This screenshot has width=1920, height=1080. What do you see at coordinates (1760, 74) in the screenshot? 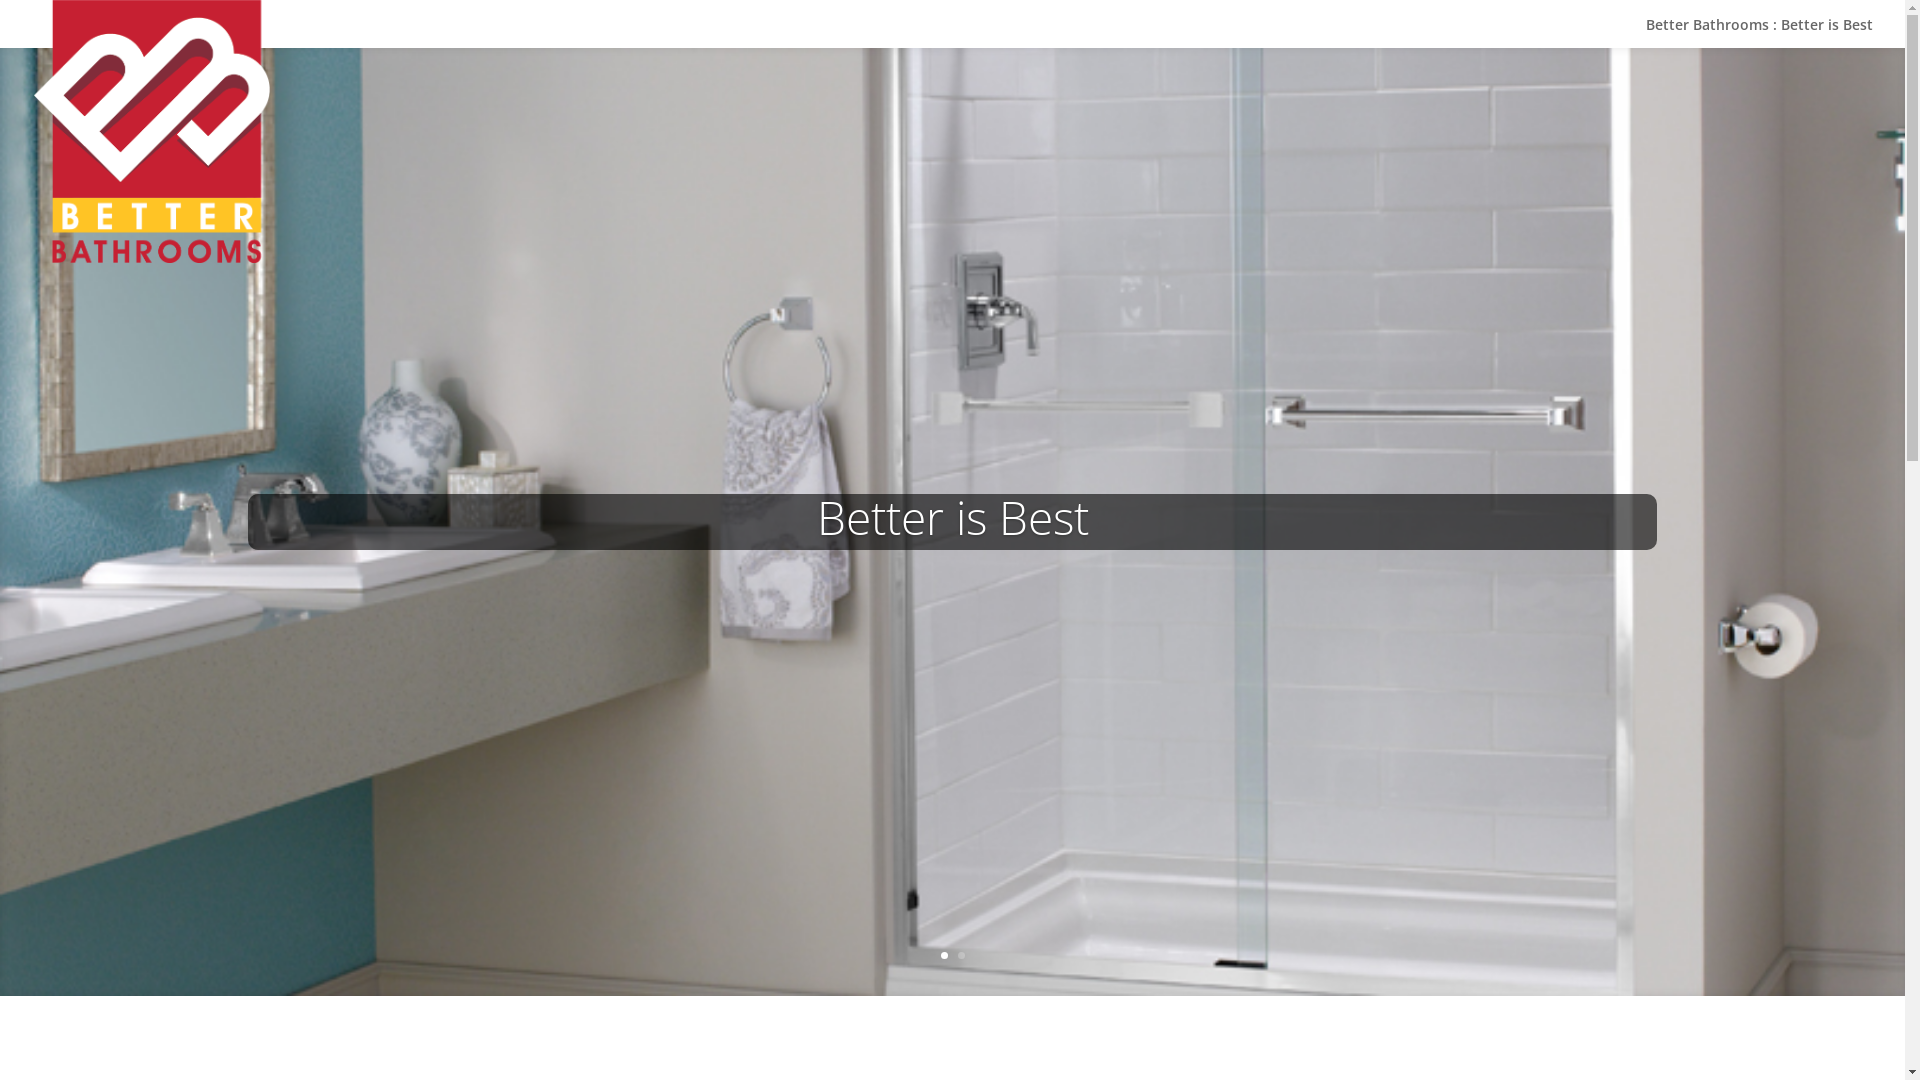
I see `Better Bathrooms : Better is Best` at bounding box center [1760, 74].